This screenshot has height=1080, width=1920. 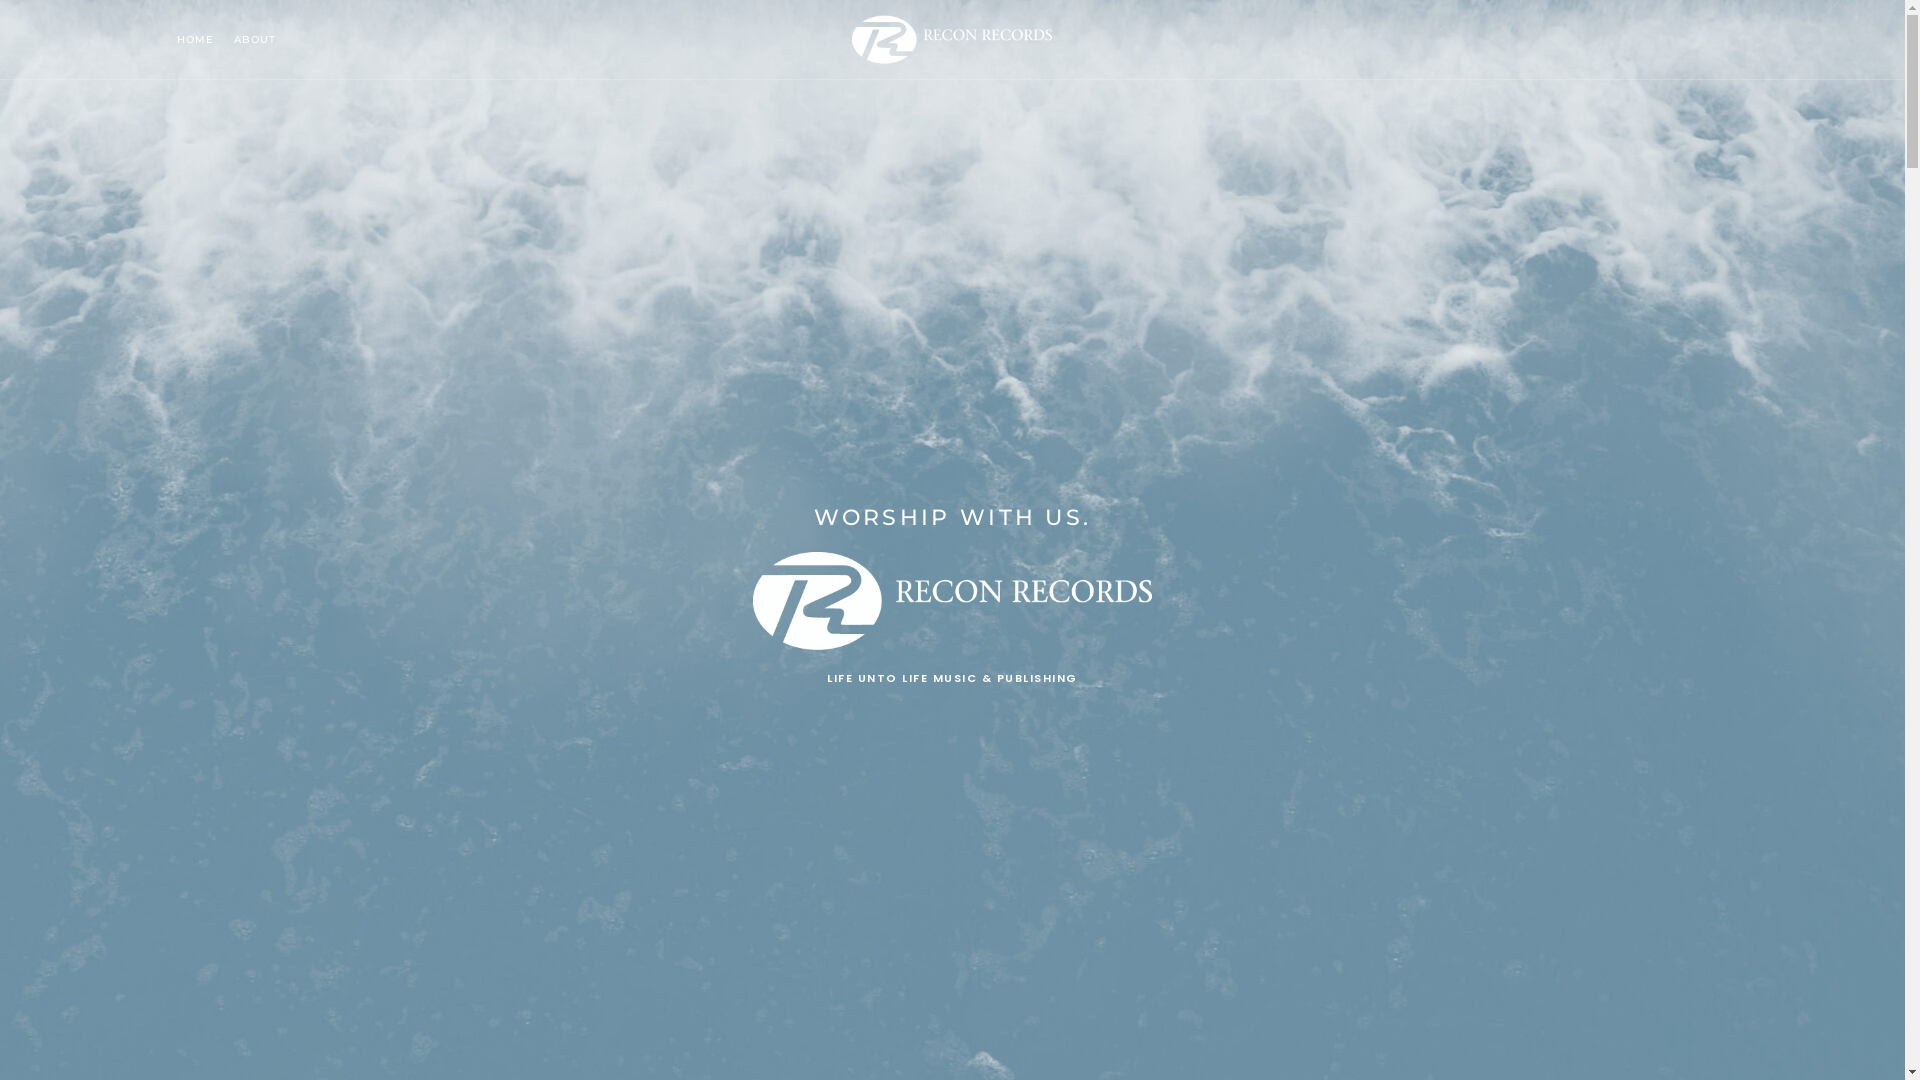 What do you see at coordinates (255, 40) in the screenshot?
I see `ABOUT` at bounding box center [255, 40].